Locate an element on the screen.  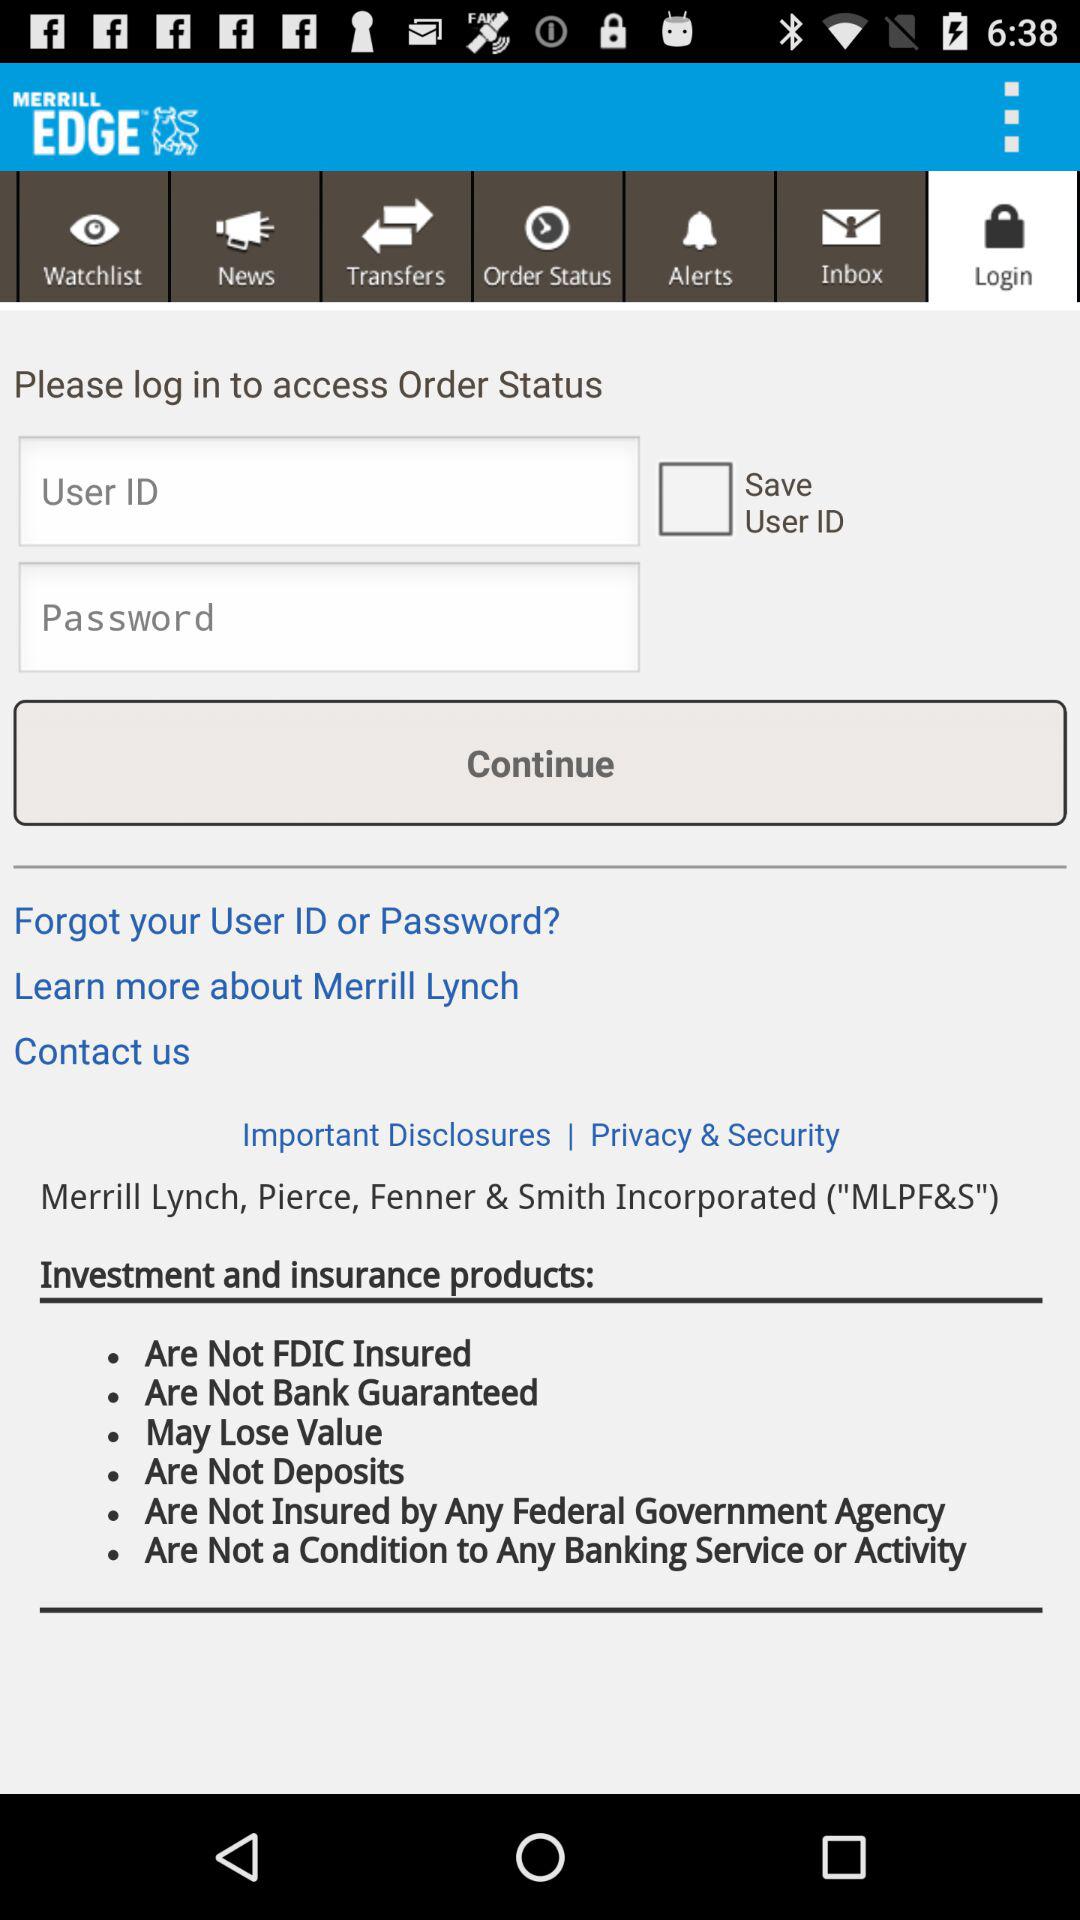
options is located at coordinates (1018, 117).